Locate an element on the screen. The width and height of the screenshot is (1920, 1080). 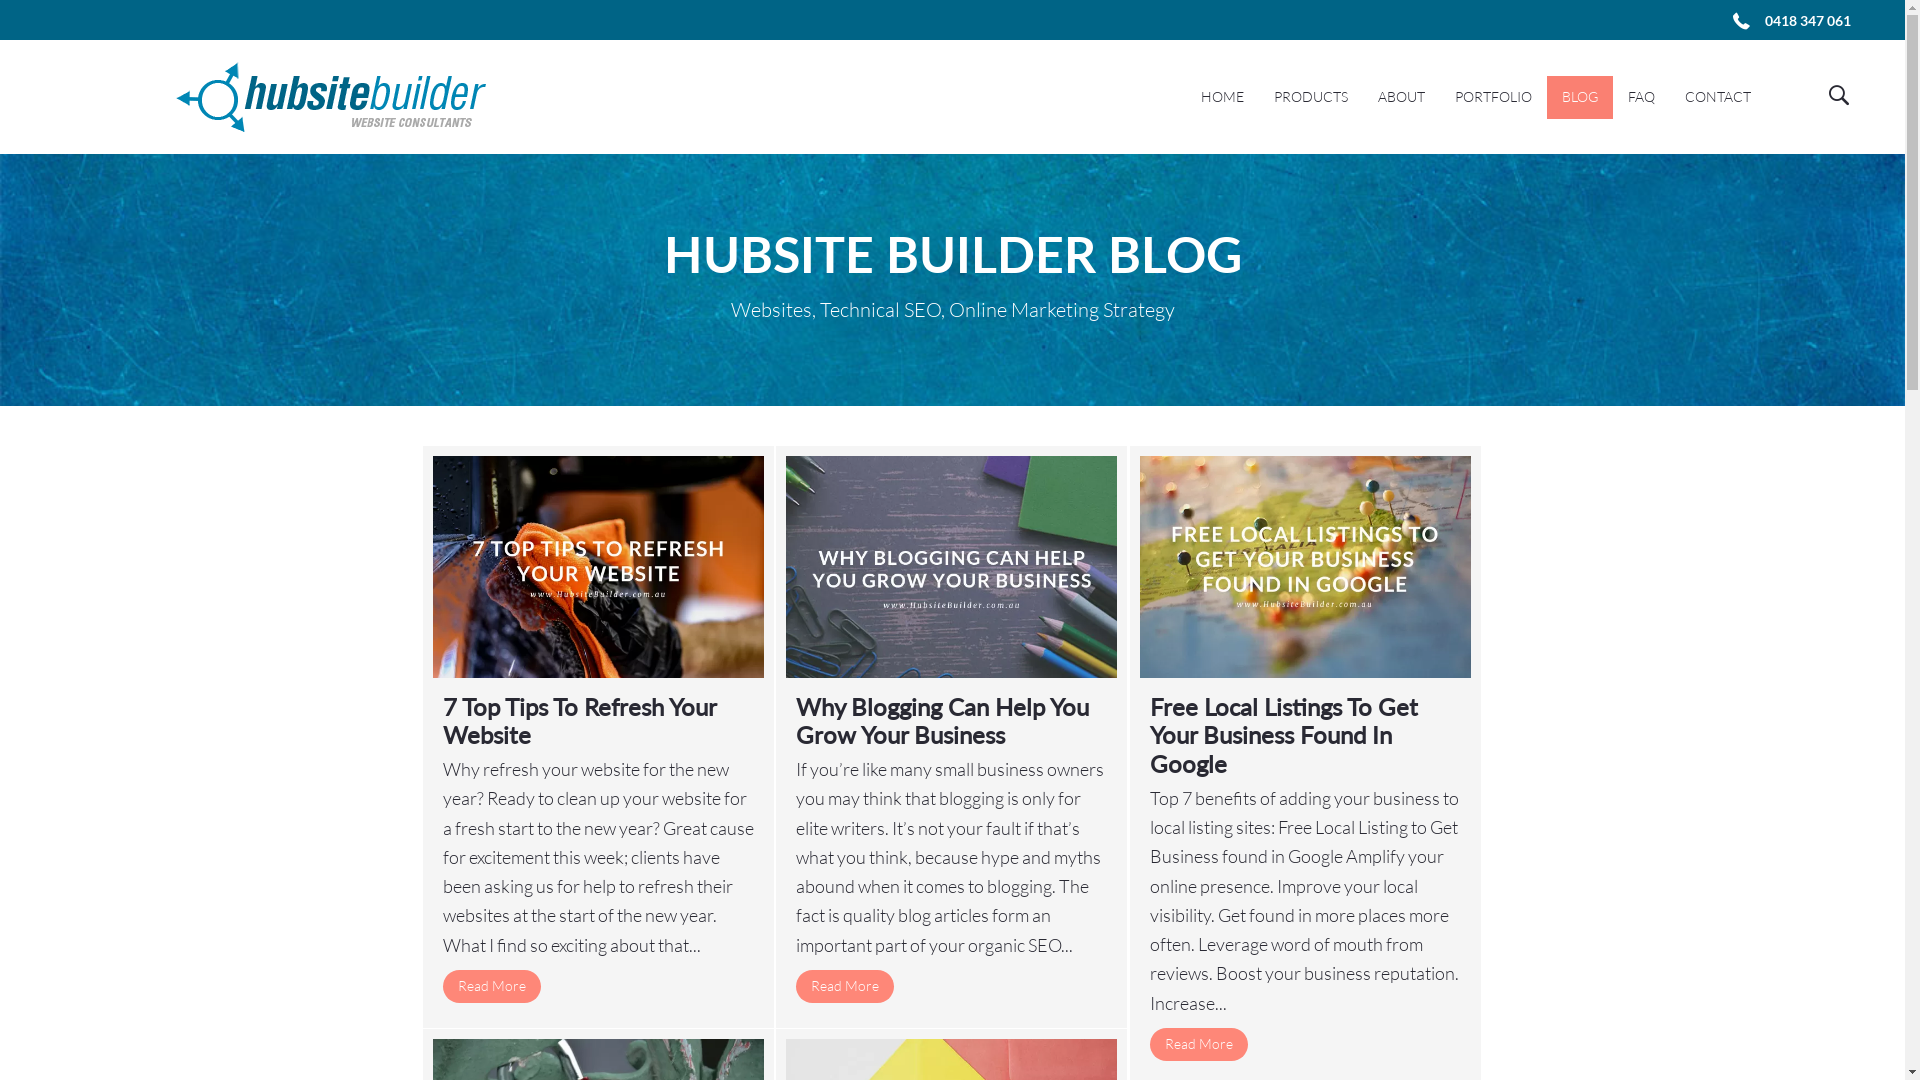
PRODUCTS is located at coordinates (1311, 98).